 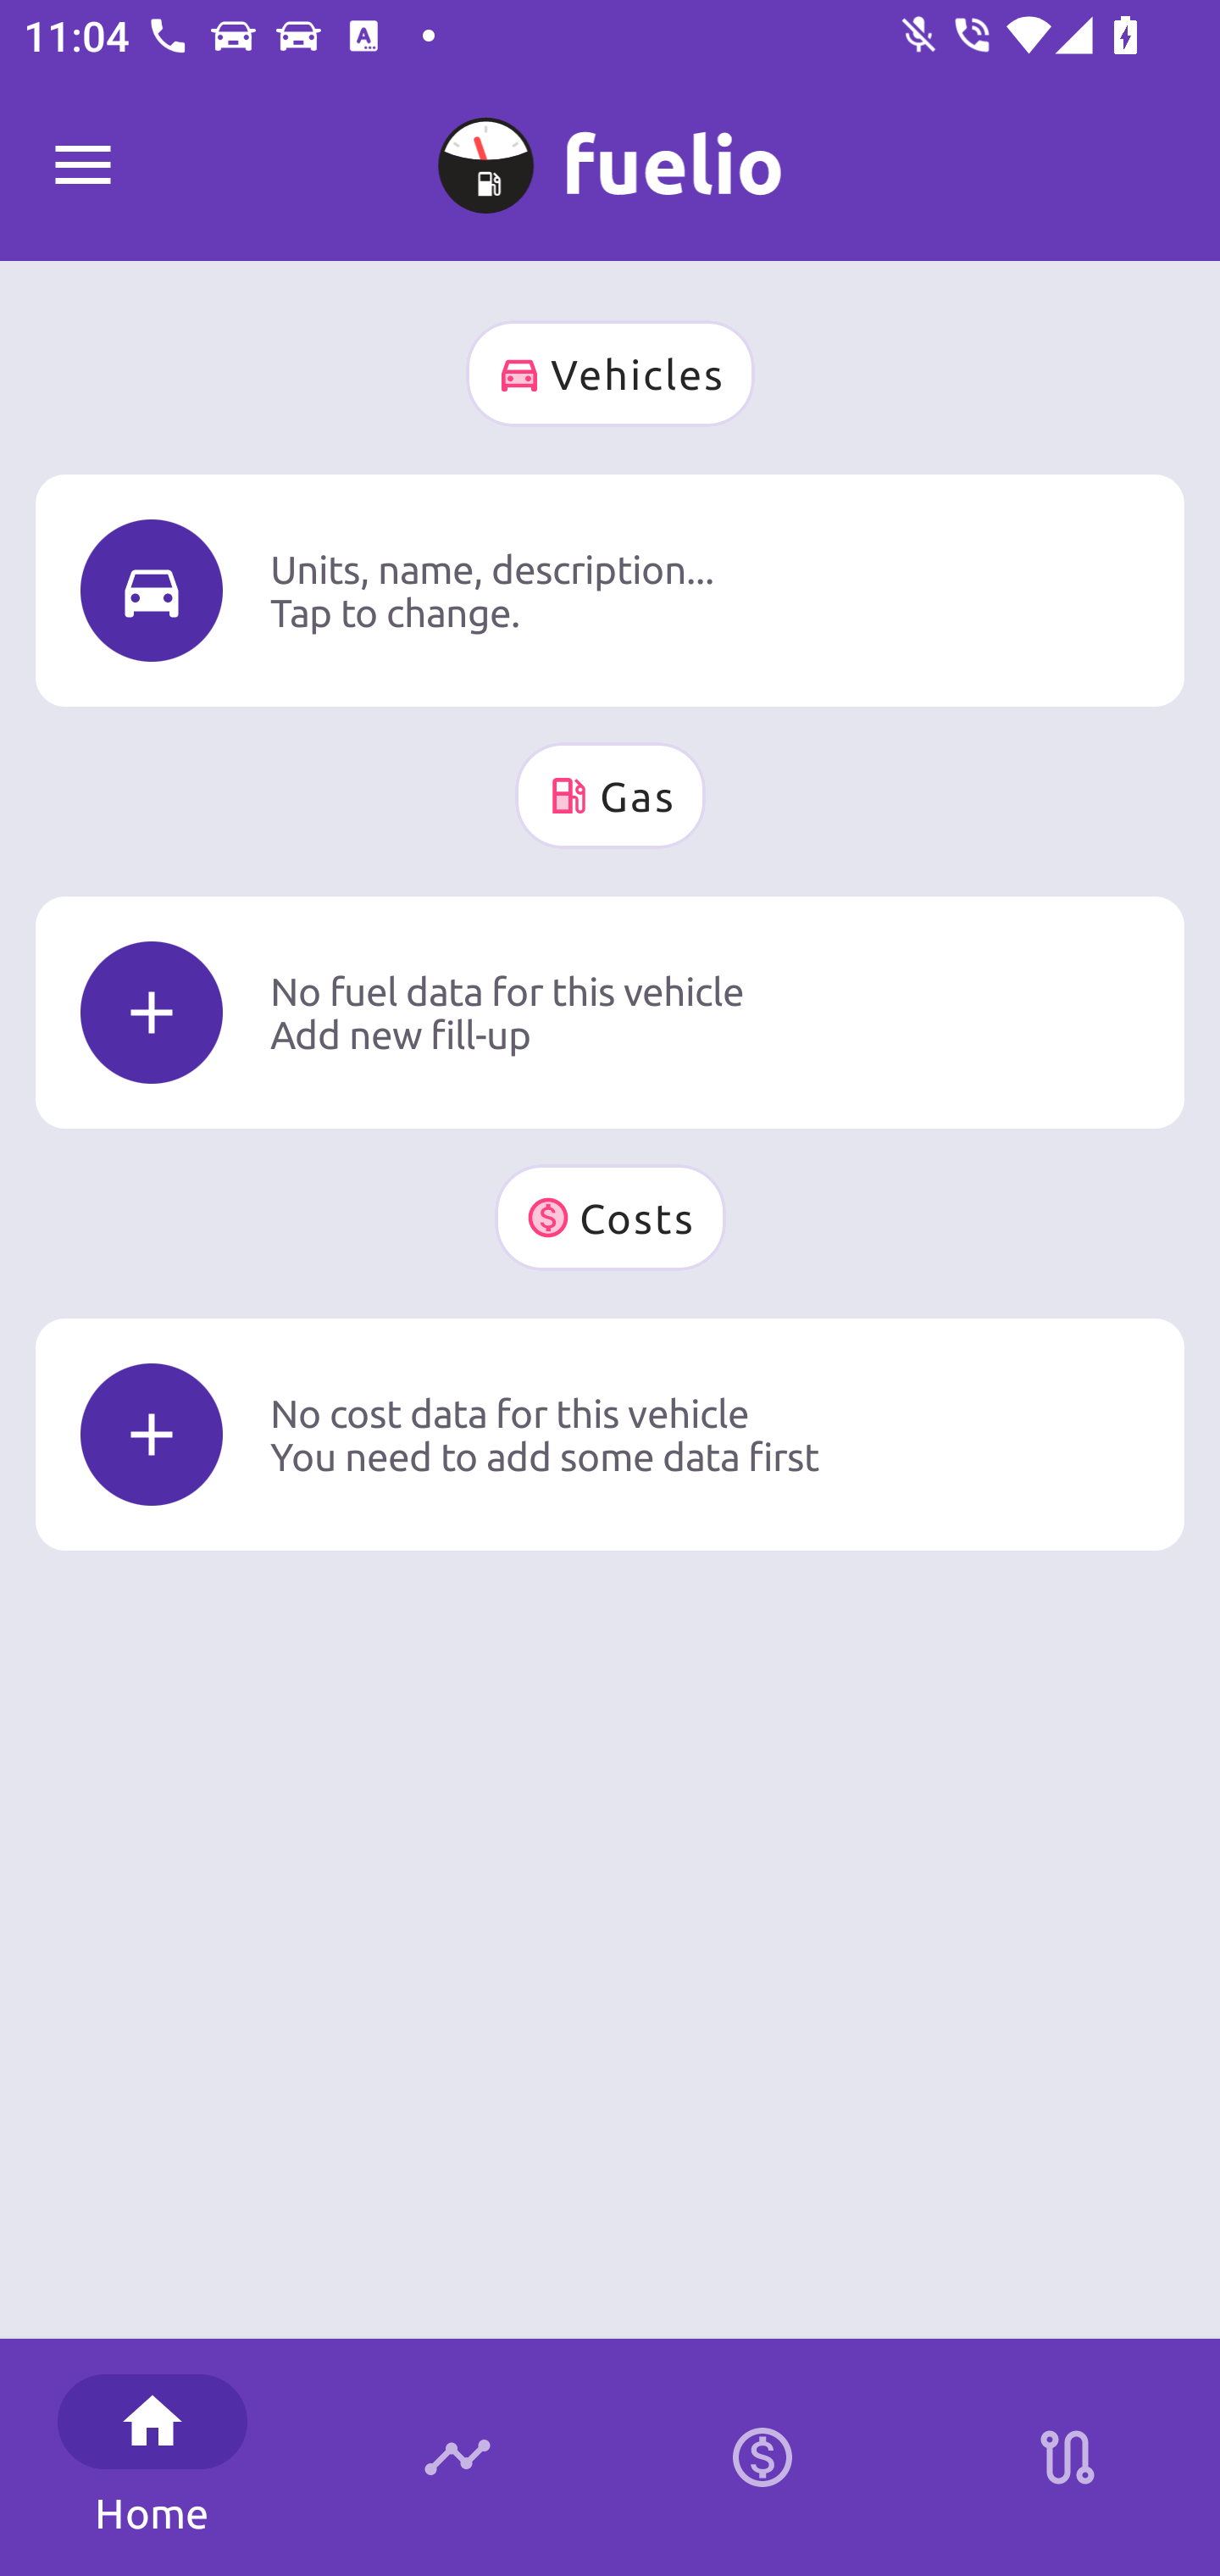 I want to click on Vehicles, so click(x=610, y=373).